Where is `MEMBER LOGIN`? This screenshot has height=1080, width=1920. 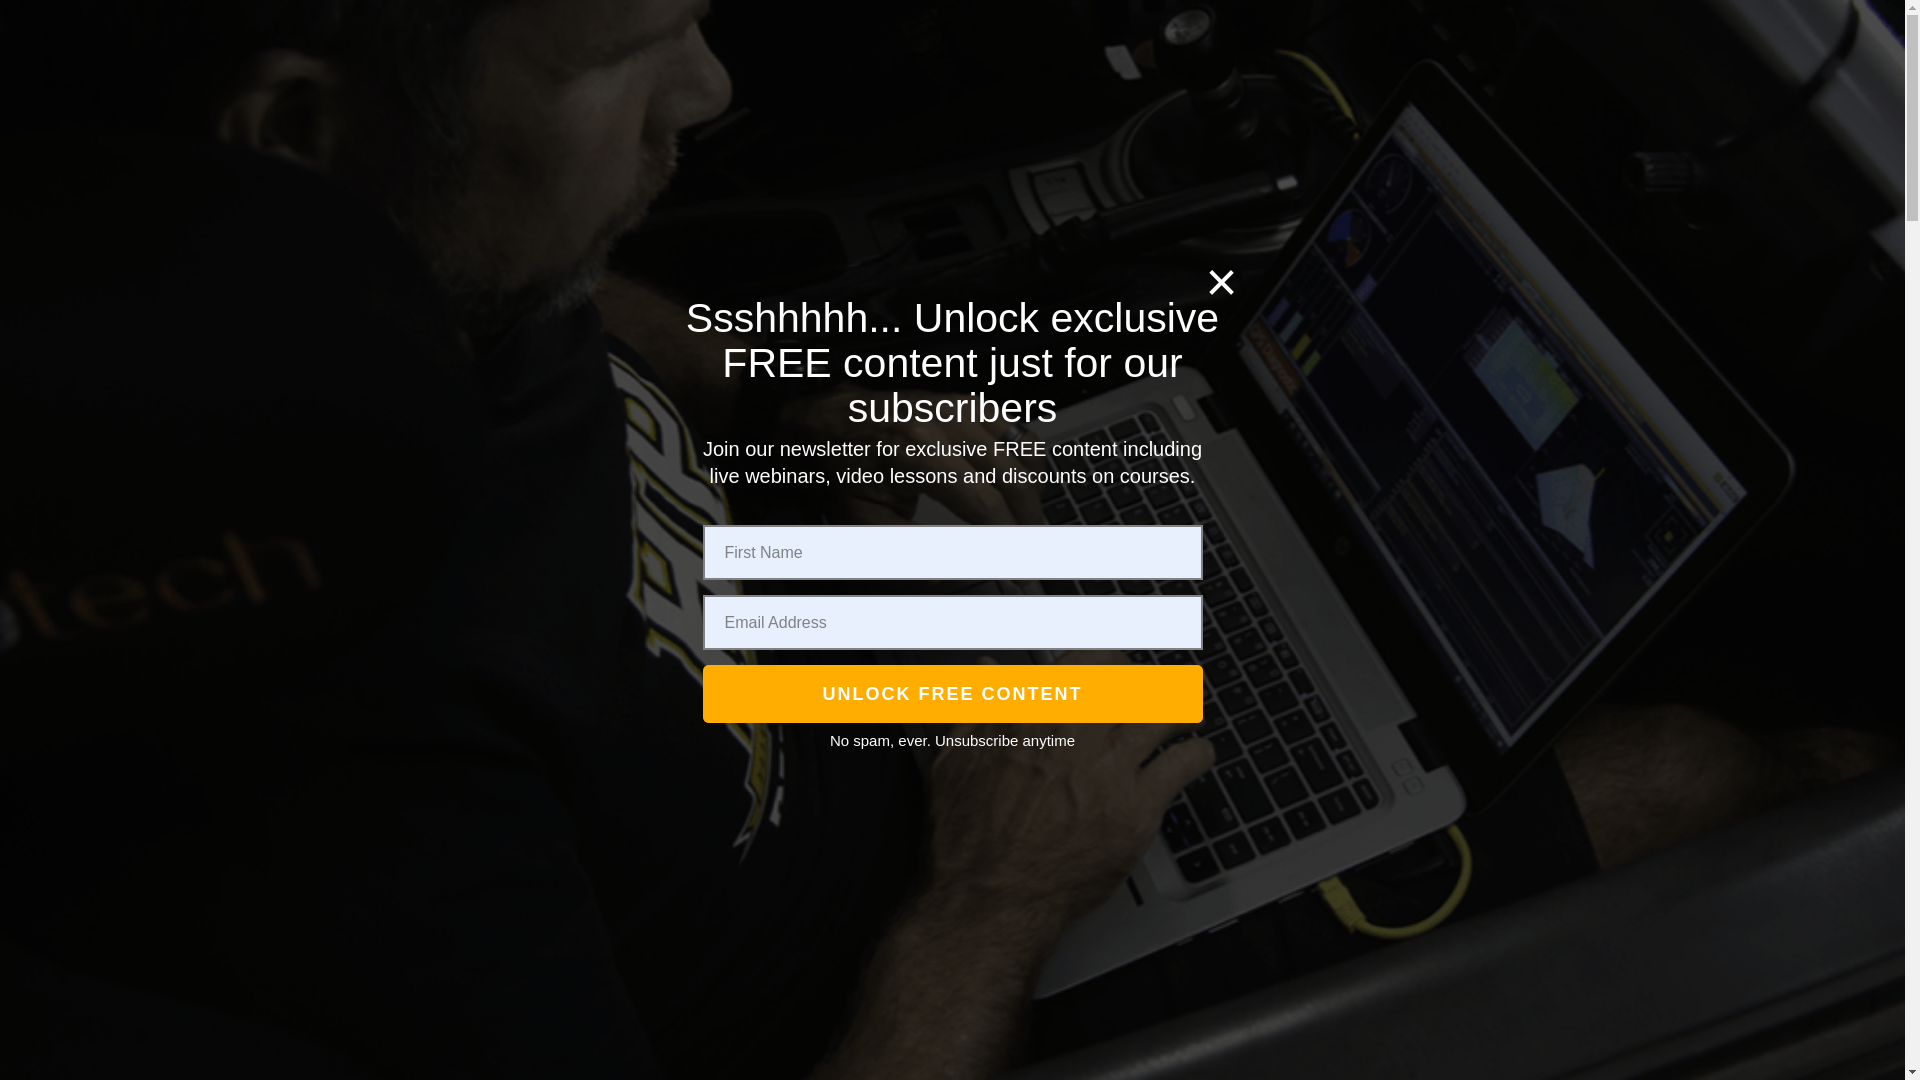
MEMBER LOGIN is located at coordinates (474, 206).